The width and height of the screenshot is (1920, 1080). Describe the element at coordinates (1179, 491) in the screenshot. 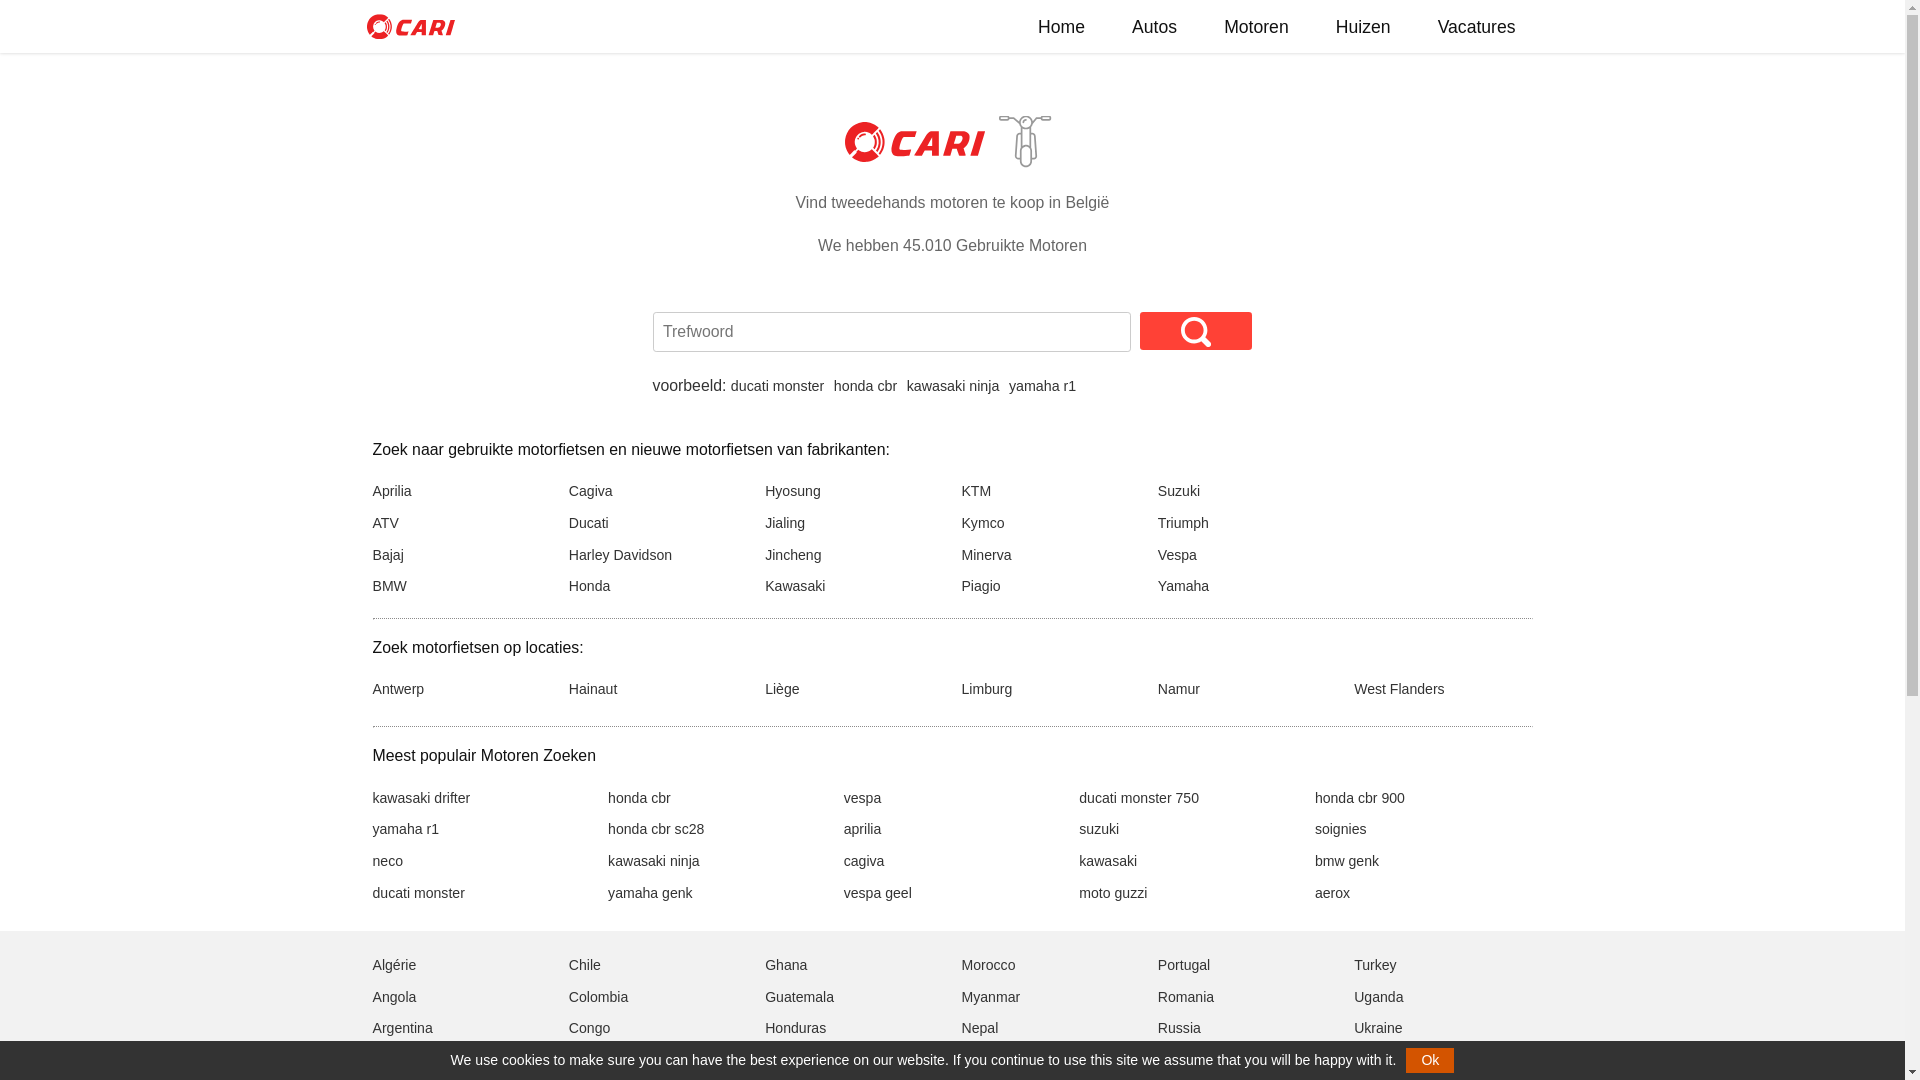

I see `Suzuki` at that location.